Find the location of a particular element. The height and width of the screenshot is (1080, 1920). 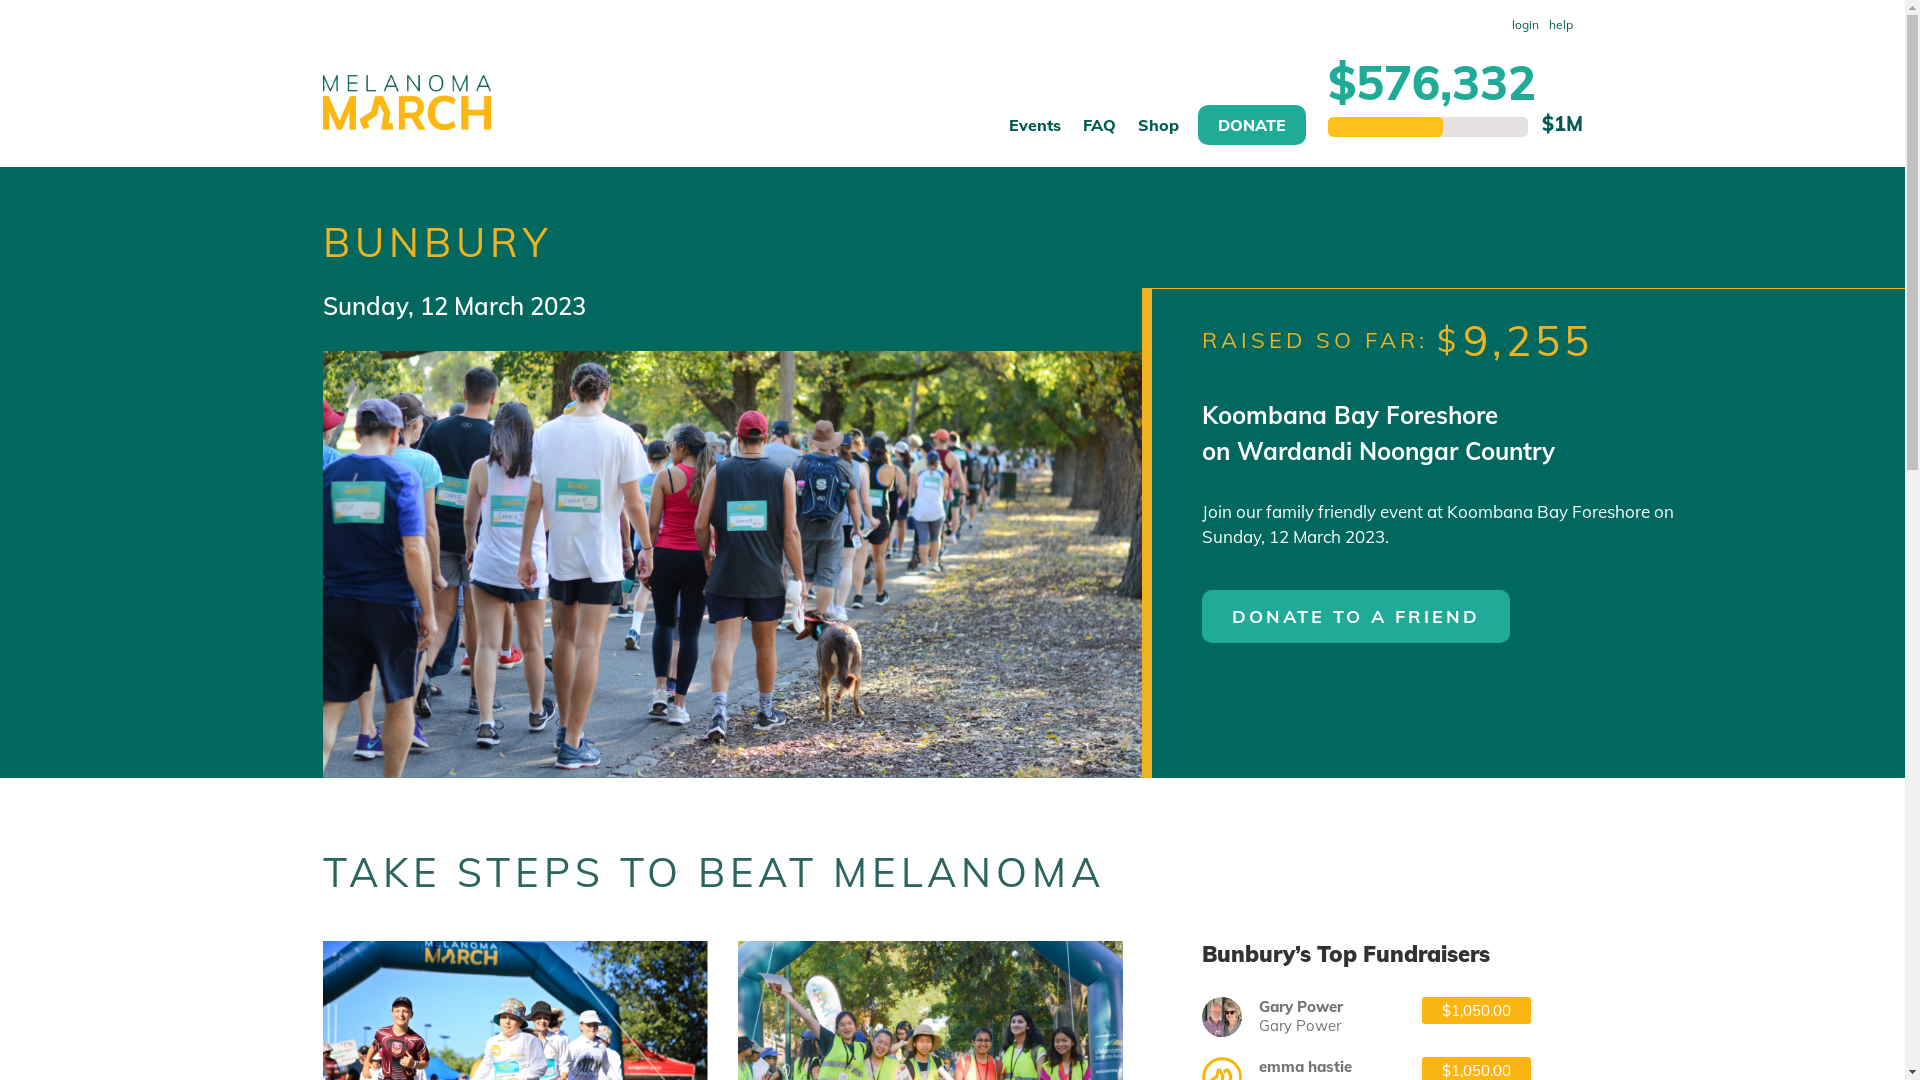

$576,332 is located at coordinates (1432, 82).